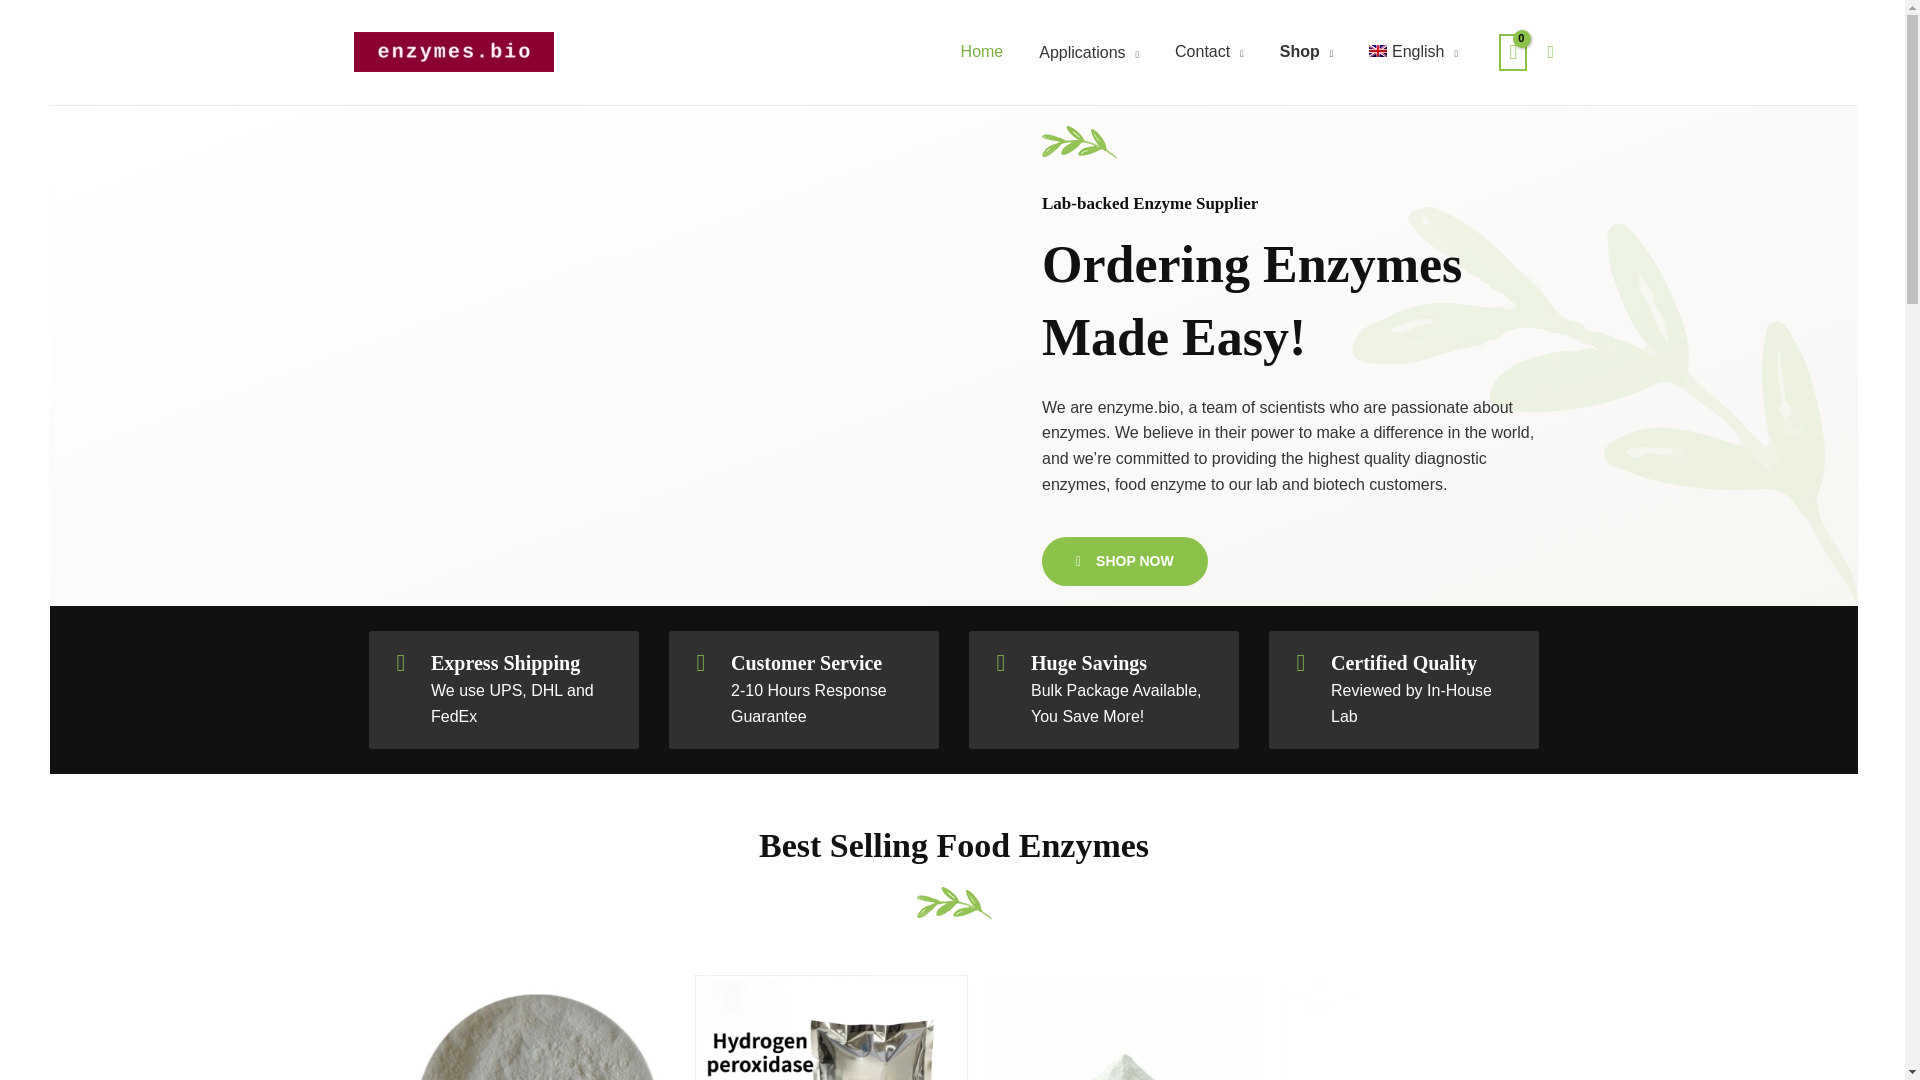 The height and width of the screenshot is (1080, 1920). What do you see at coordinates (1091, 52) in the screenshot?
I see `Applications` at bounding box center [1091, 52].